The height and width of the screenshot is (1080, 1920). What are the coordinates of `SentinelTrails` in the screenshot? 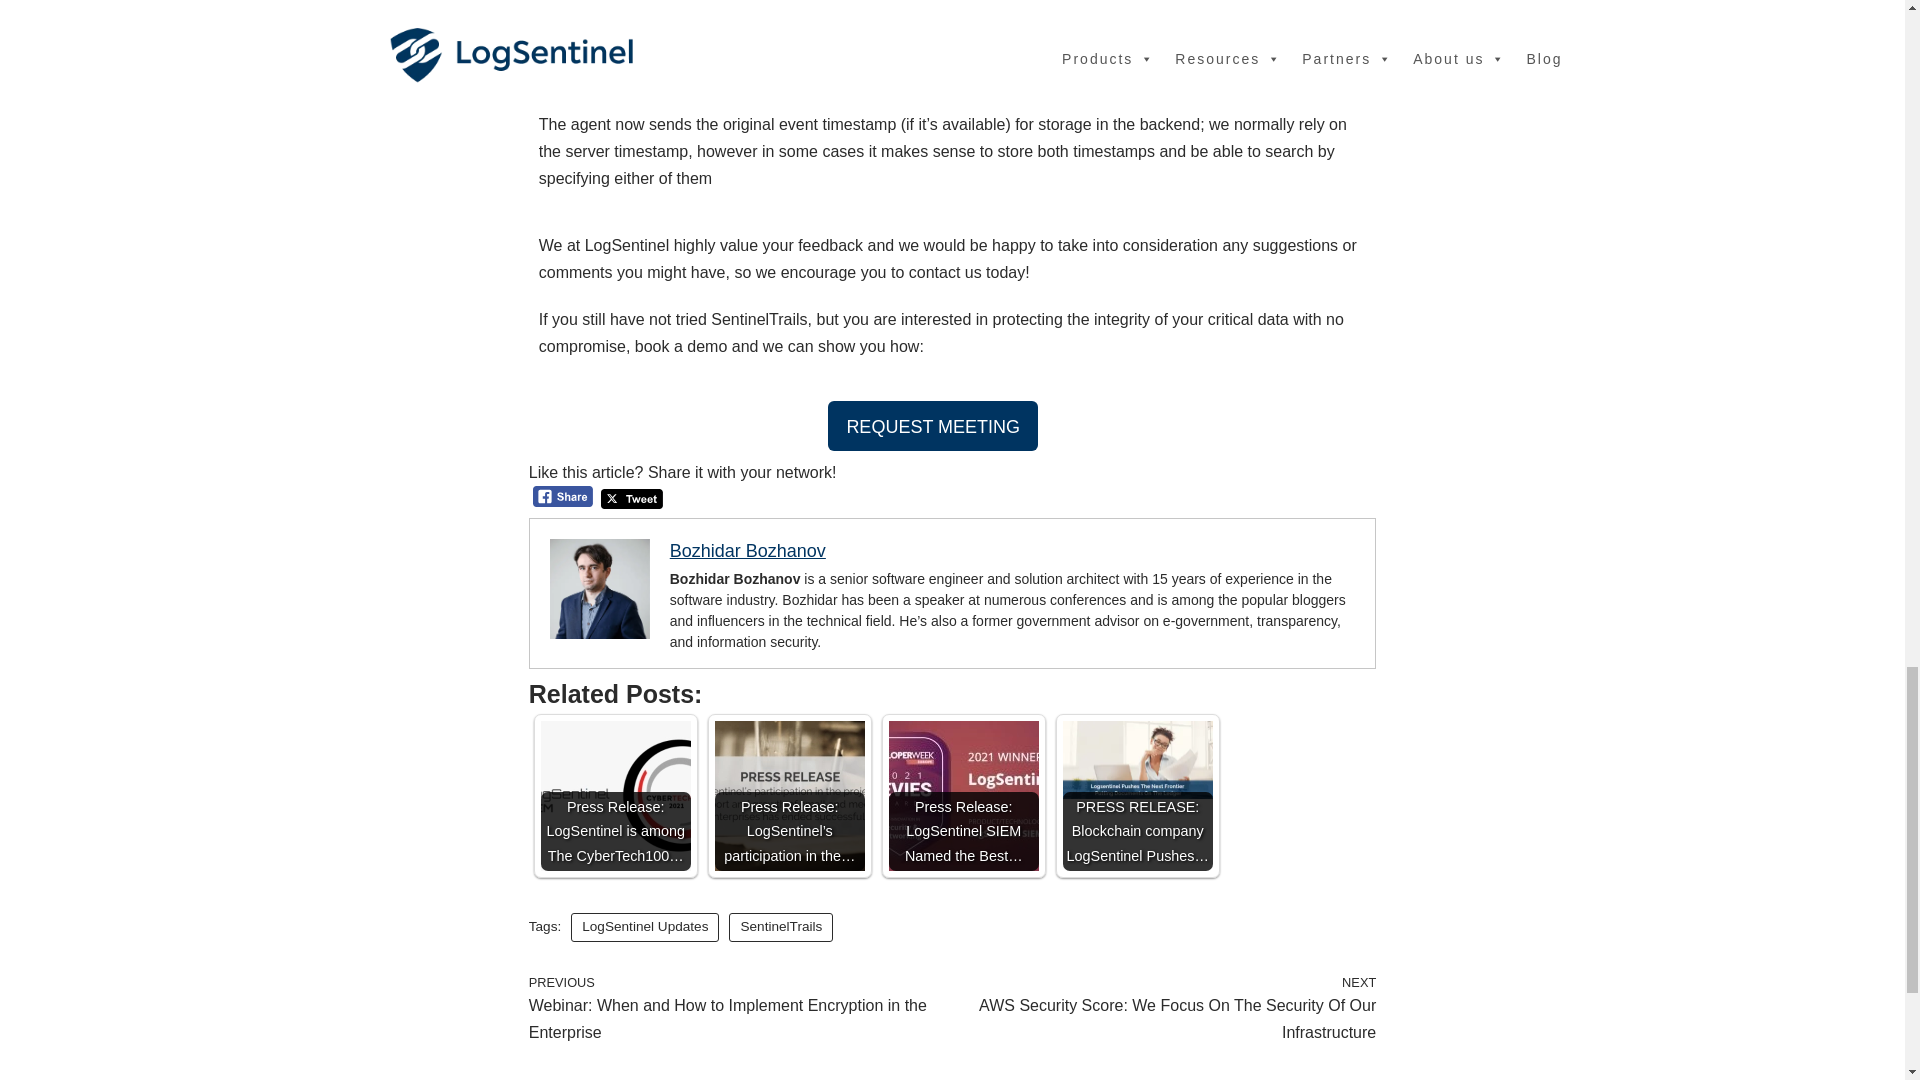 It's located at (781, 926).